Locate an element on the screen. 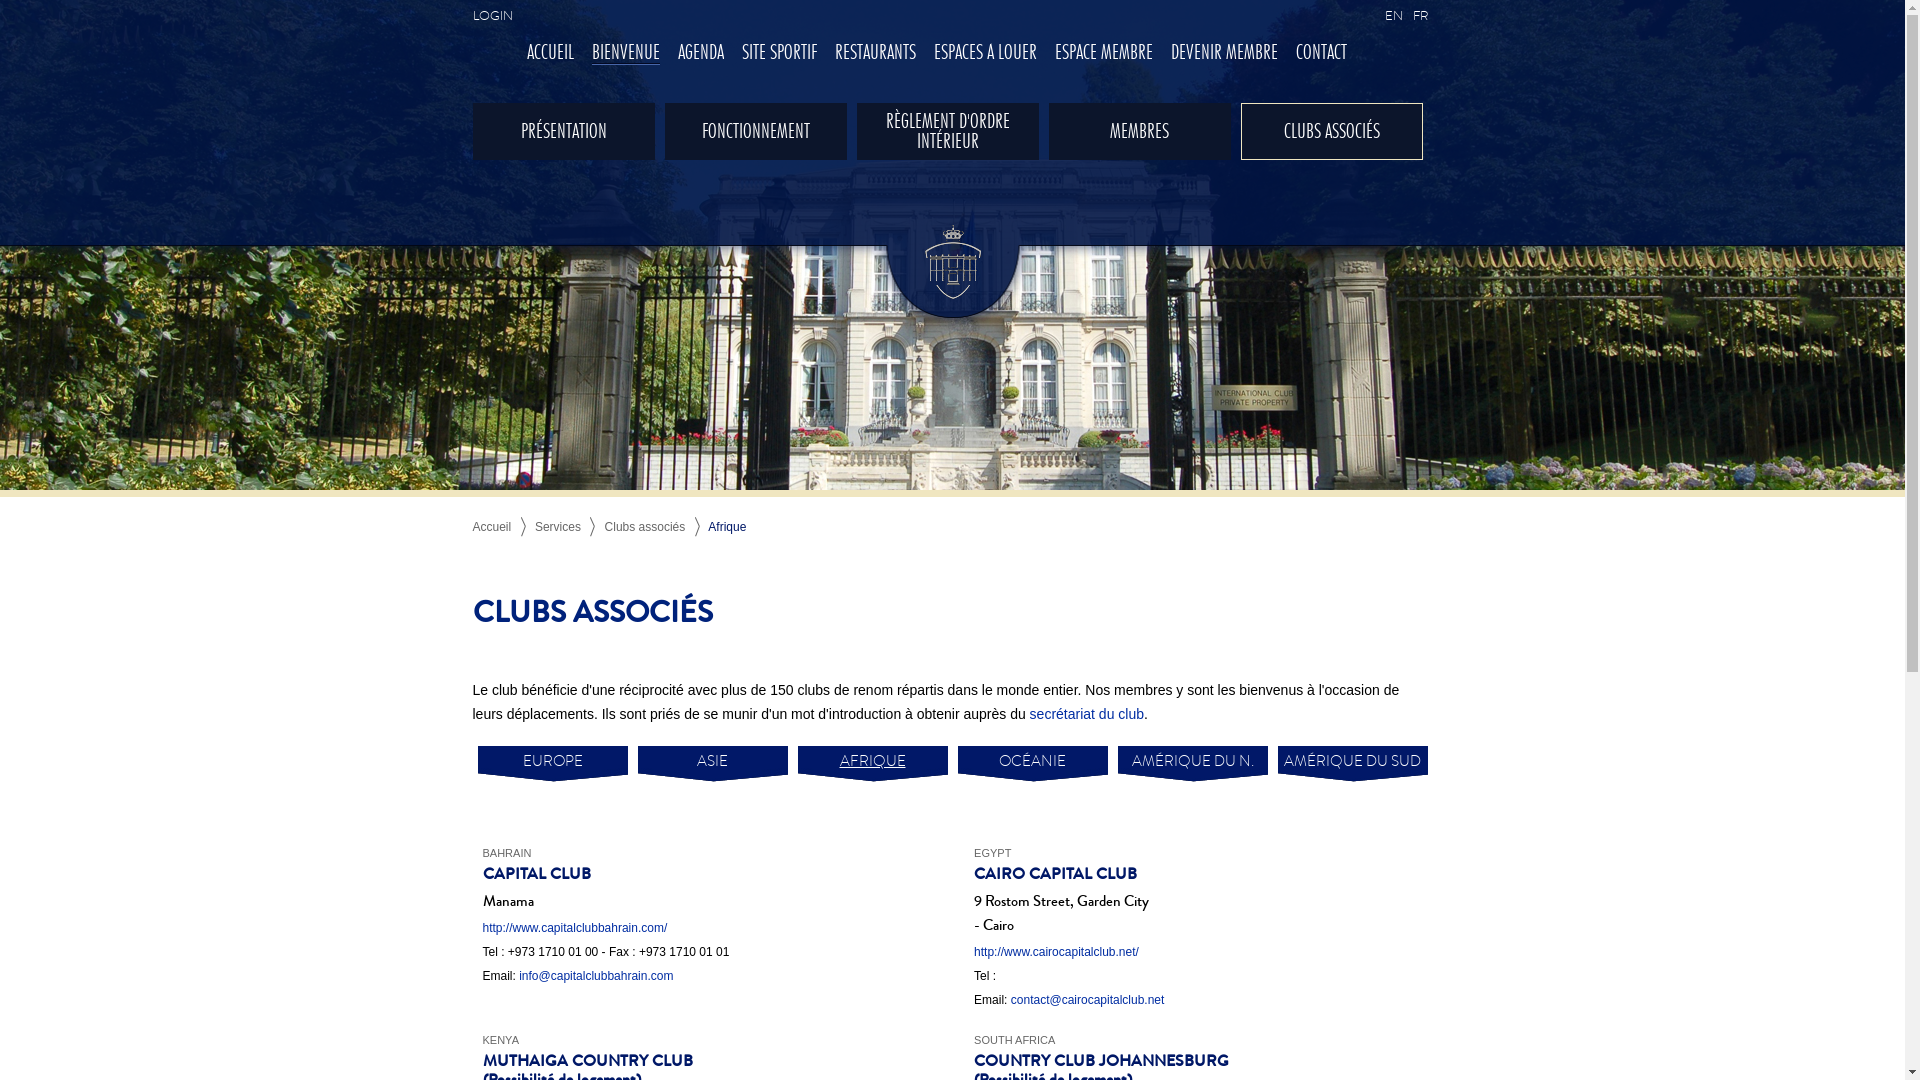 This screenshot has width=1920, height=1080. DEVENIR MEMBRE is located at coordinates (1224, 54).